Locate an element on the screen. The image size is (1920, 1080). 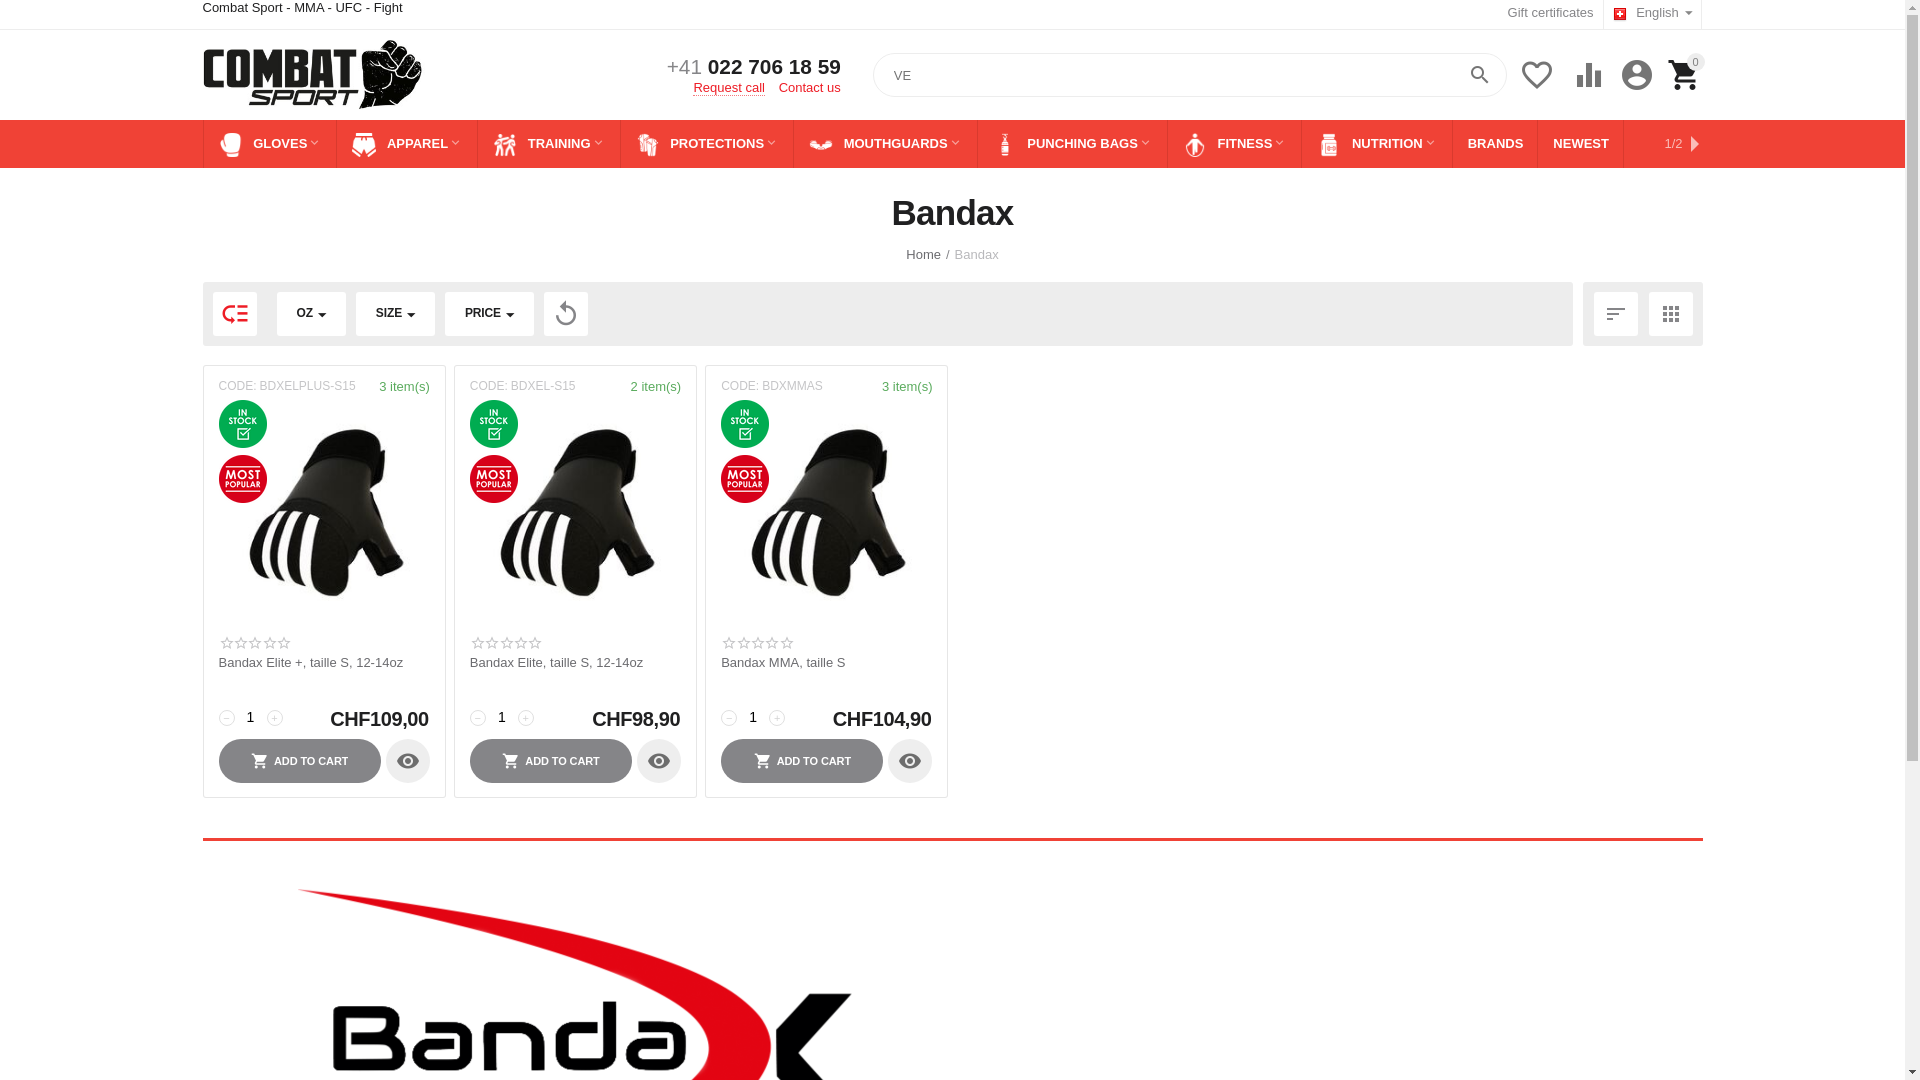
+ is located at coordinates (526, 718).